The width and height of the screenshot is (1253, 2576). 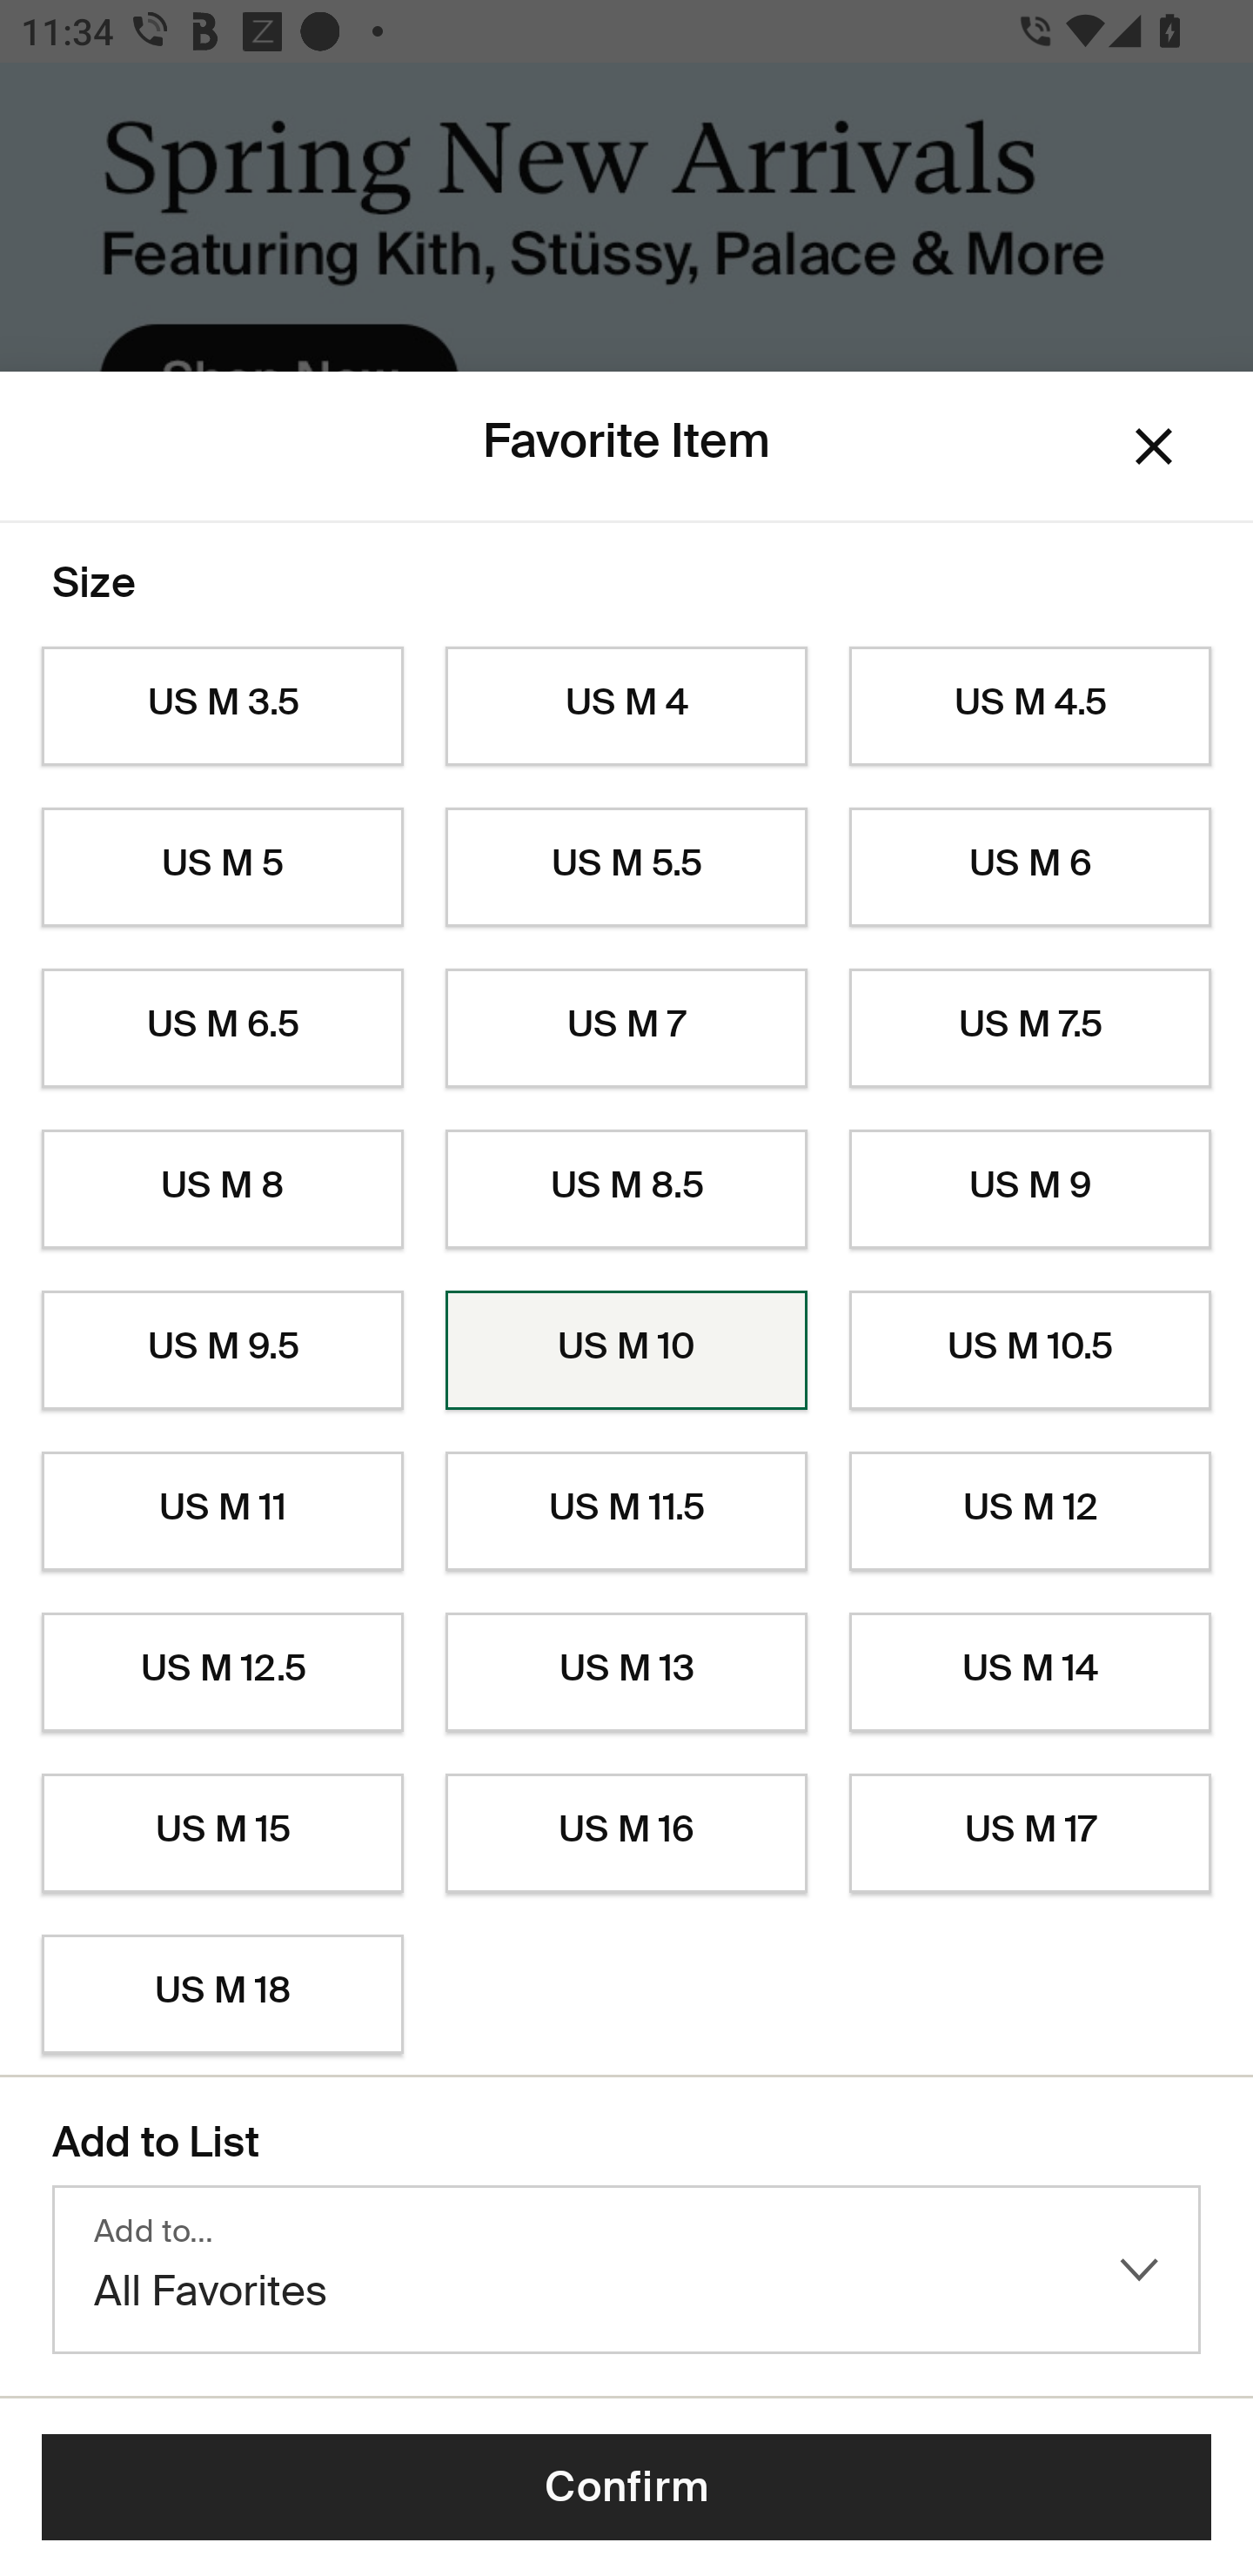 I want to click on US M 9.5, so click(x=222, y=1351).